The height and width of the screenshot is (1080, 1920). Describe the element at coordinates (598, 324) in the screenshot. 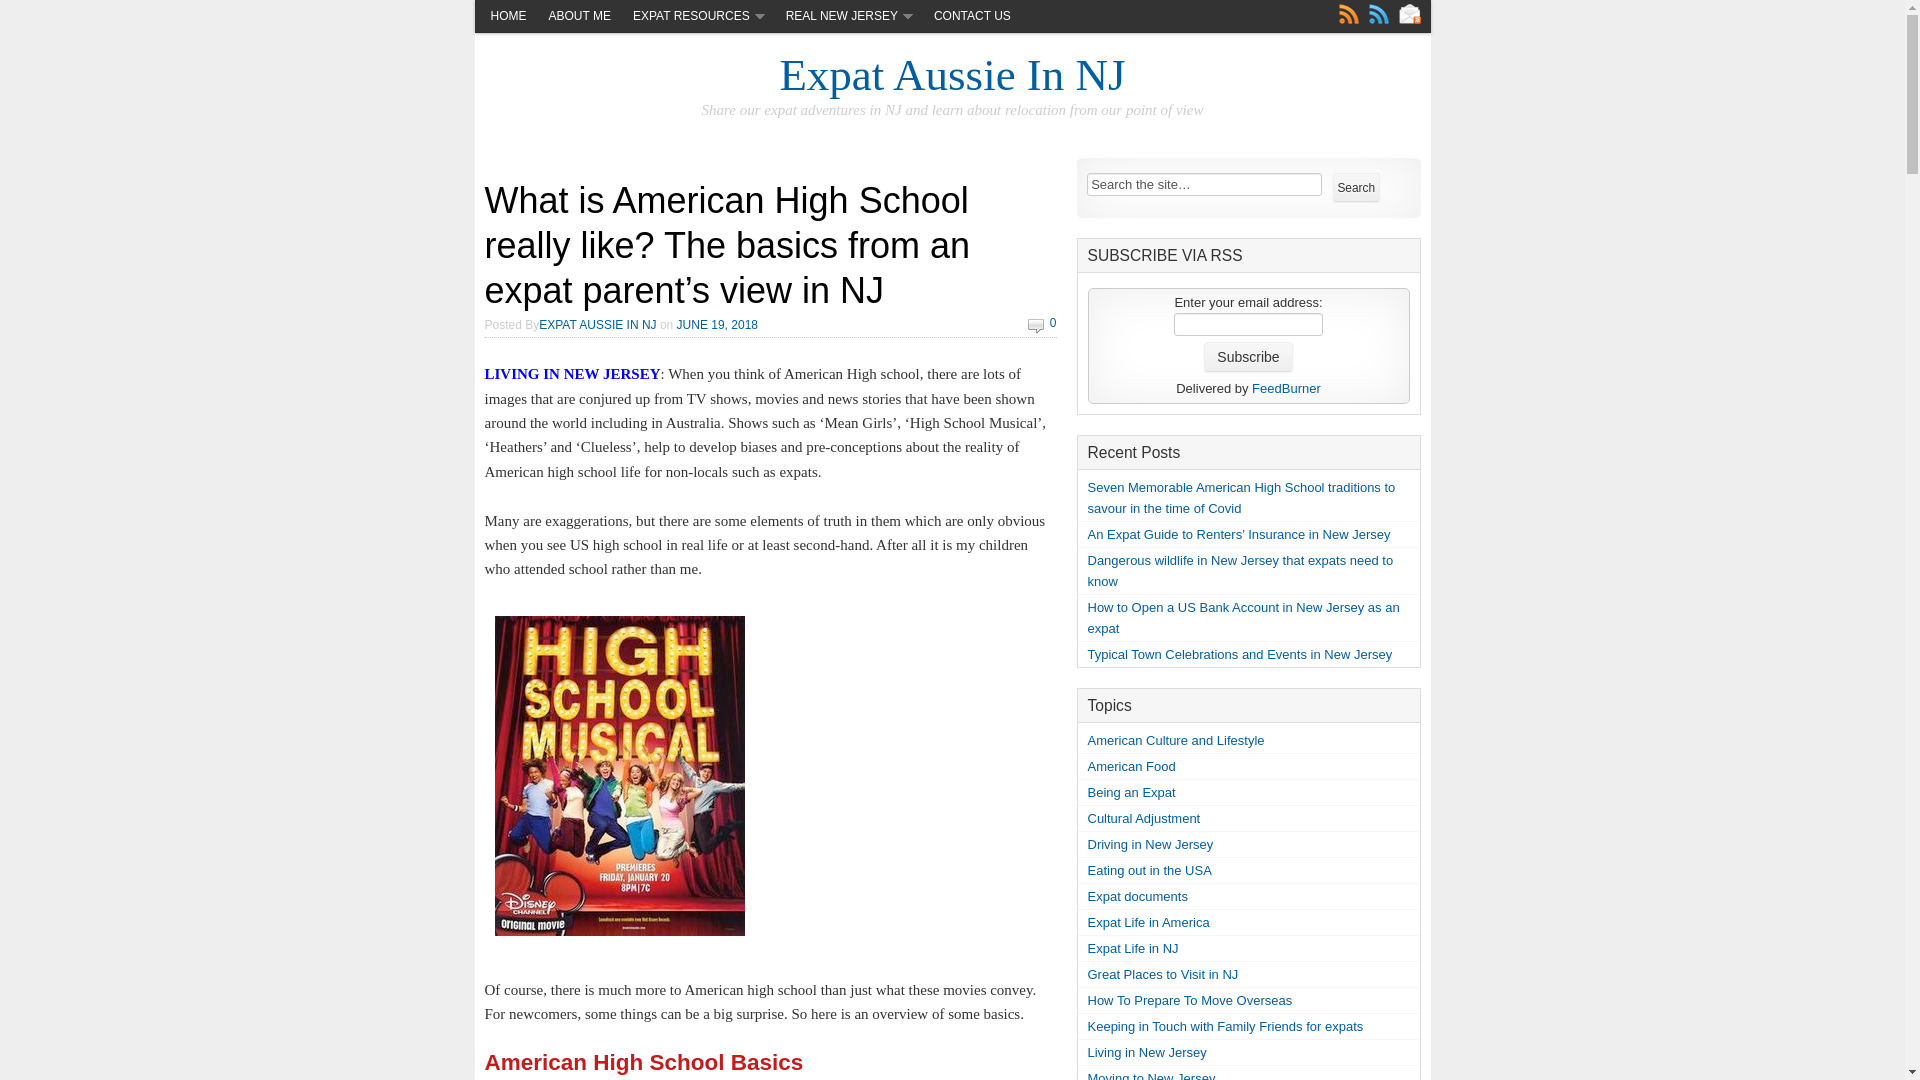

I see `EXPAT AUSSIE IN NJ` at that location.